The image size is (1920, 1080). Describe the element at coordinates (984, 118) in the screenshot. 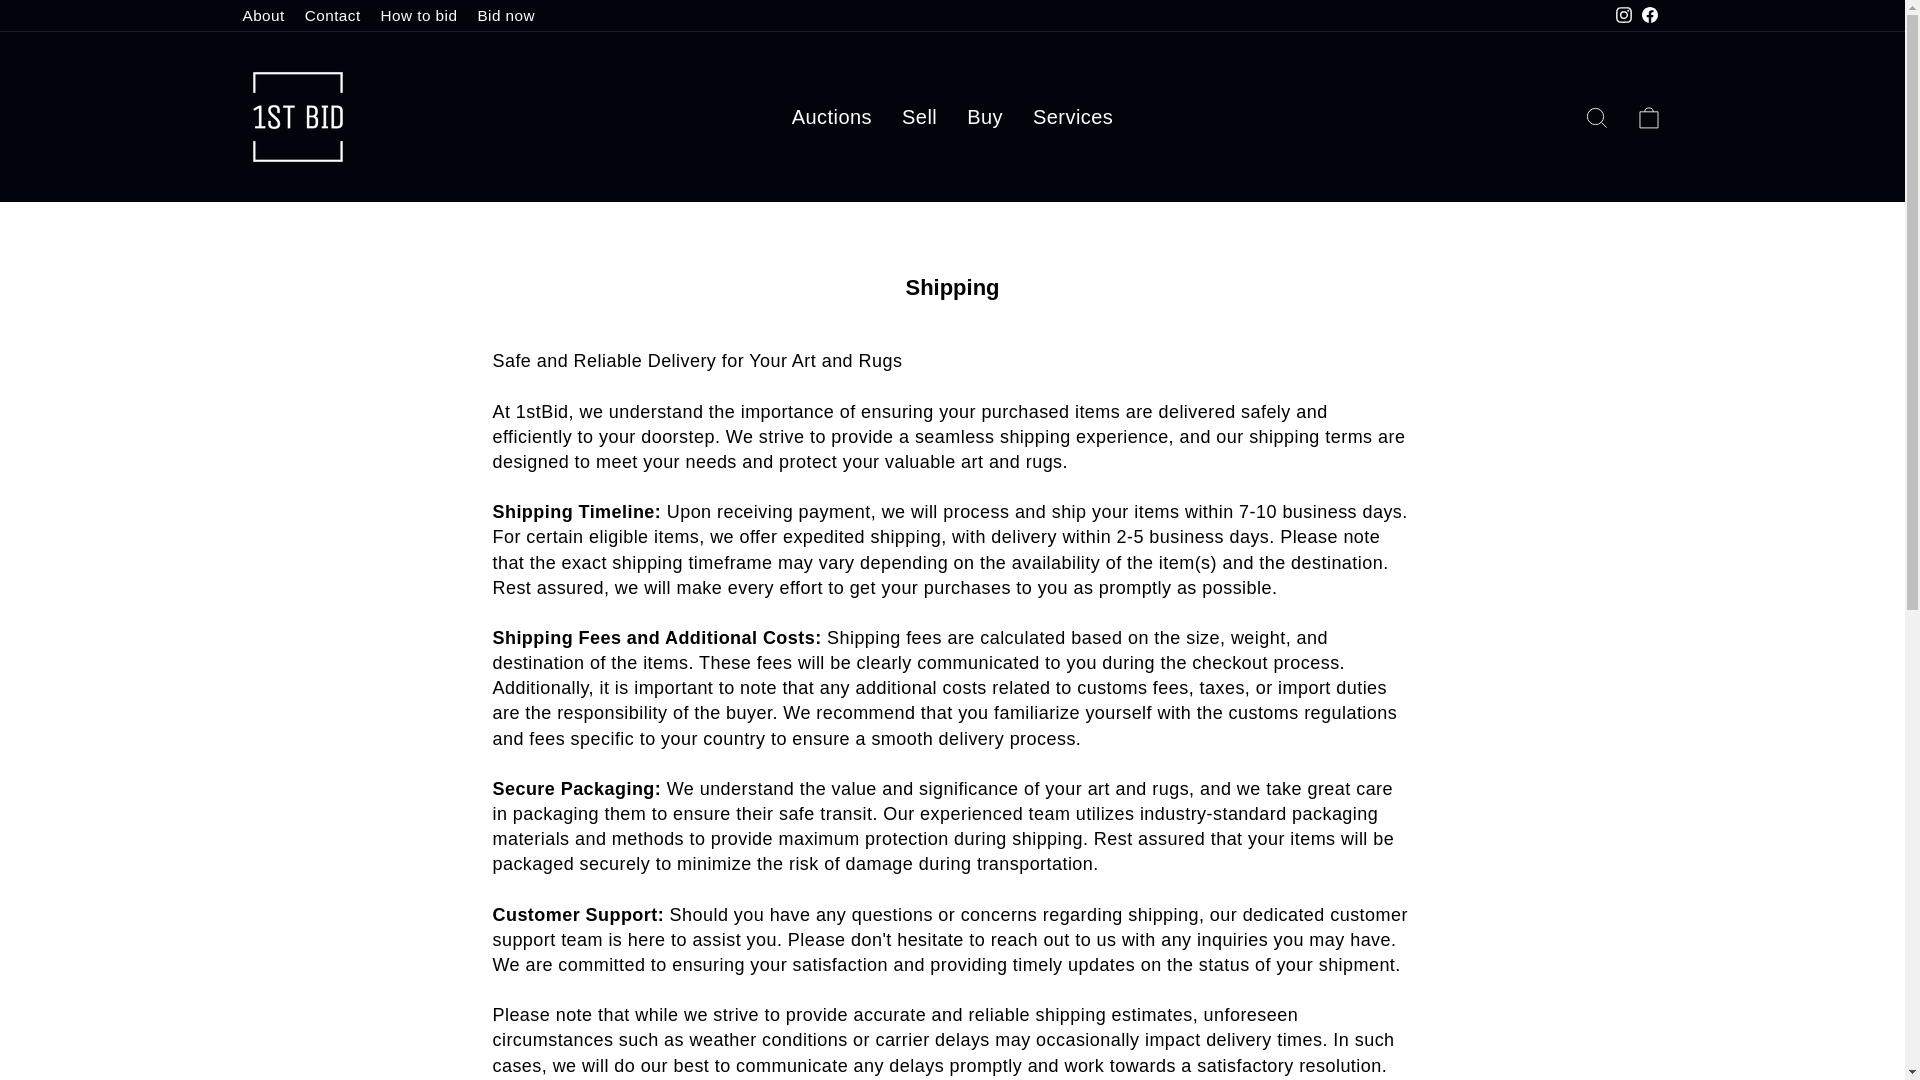

I see `Buy` at that location.